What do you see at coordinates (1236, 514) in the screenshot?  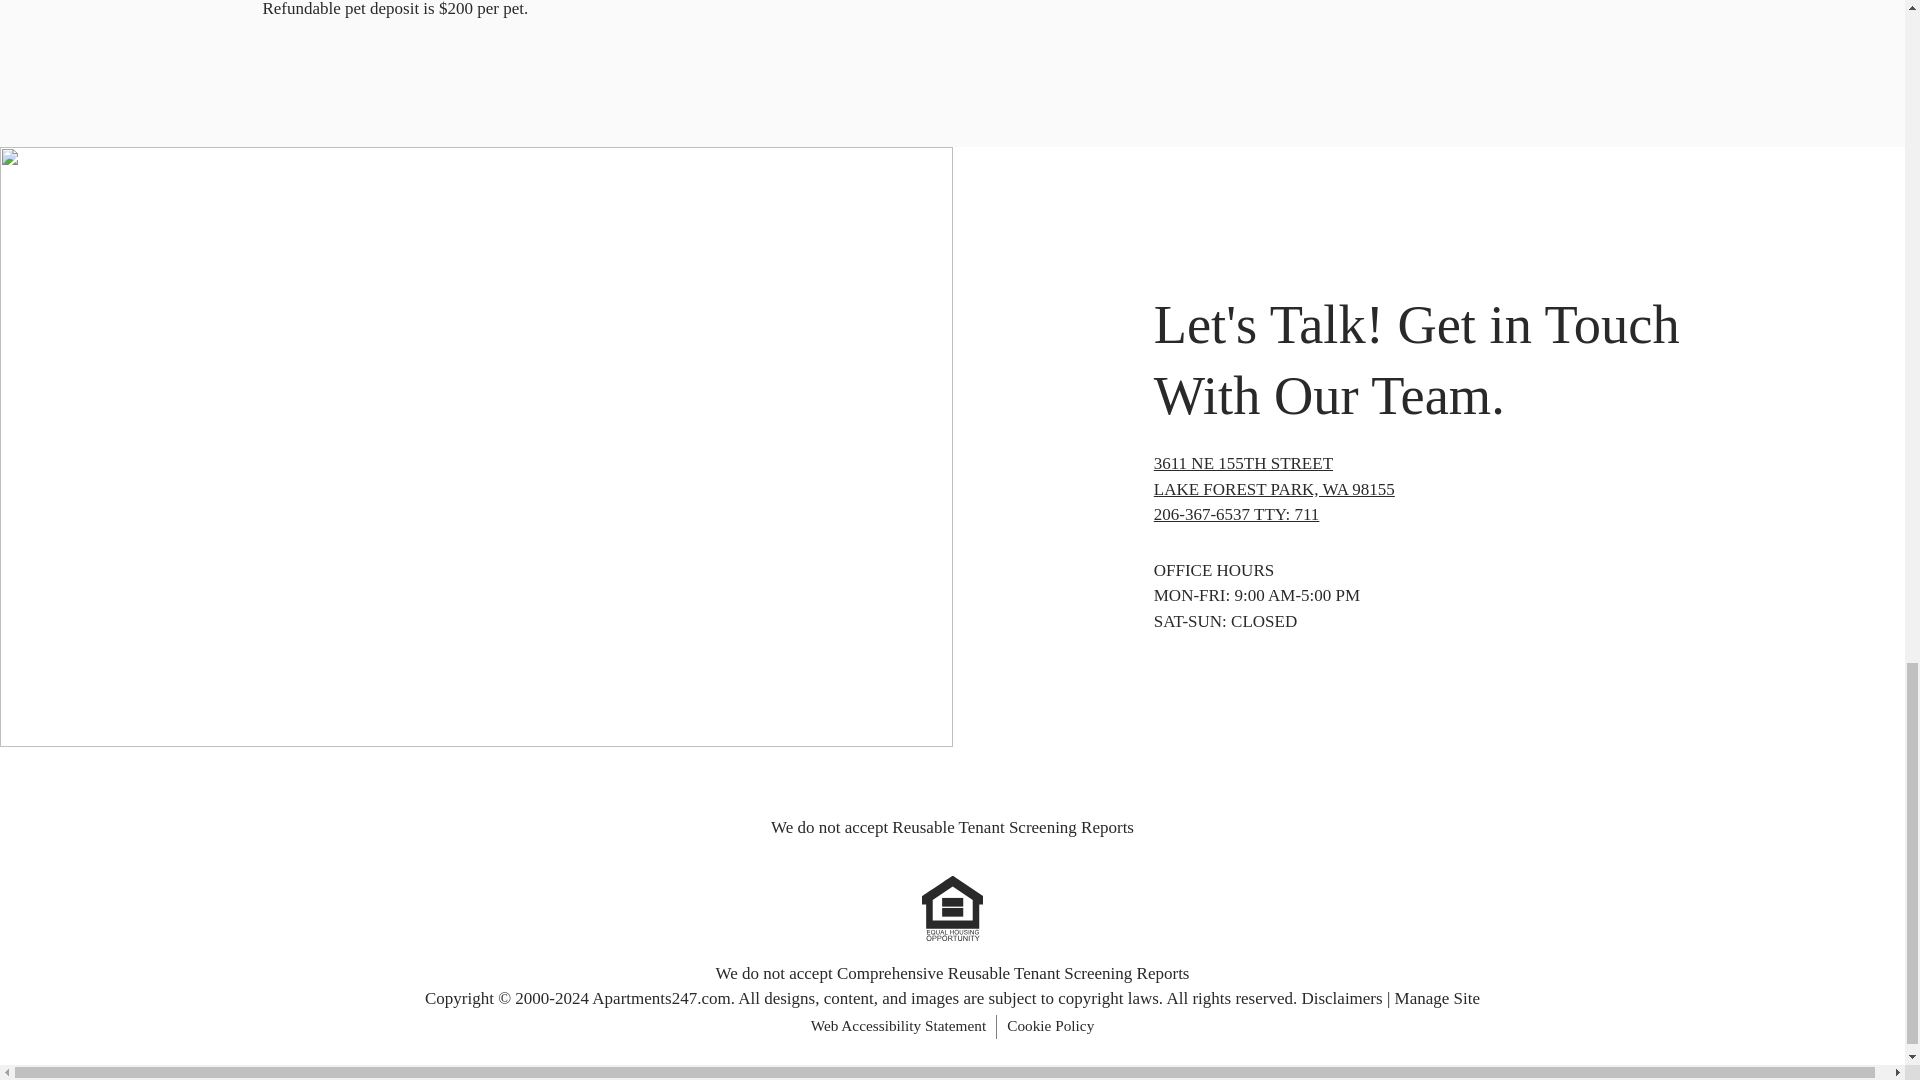 I see `206-367-6537 TTY: 711` at bounding box center [1236, 514].